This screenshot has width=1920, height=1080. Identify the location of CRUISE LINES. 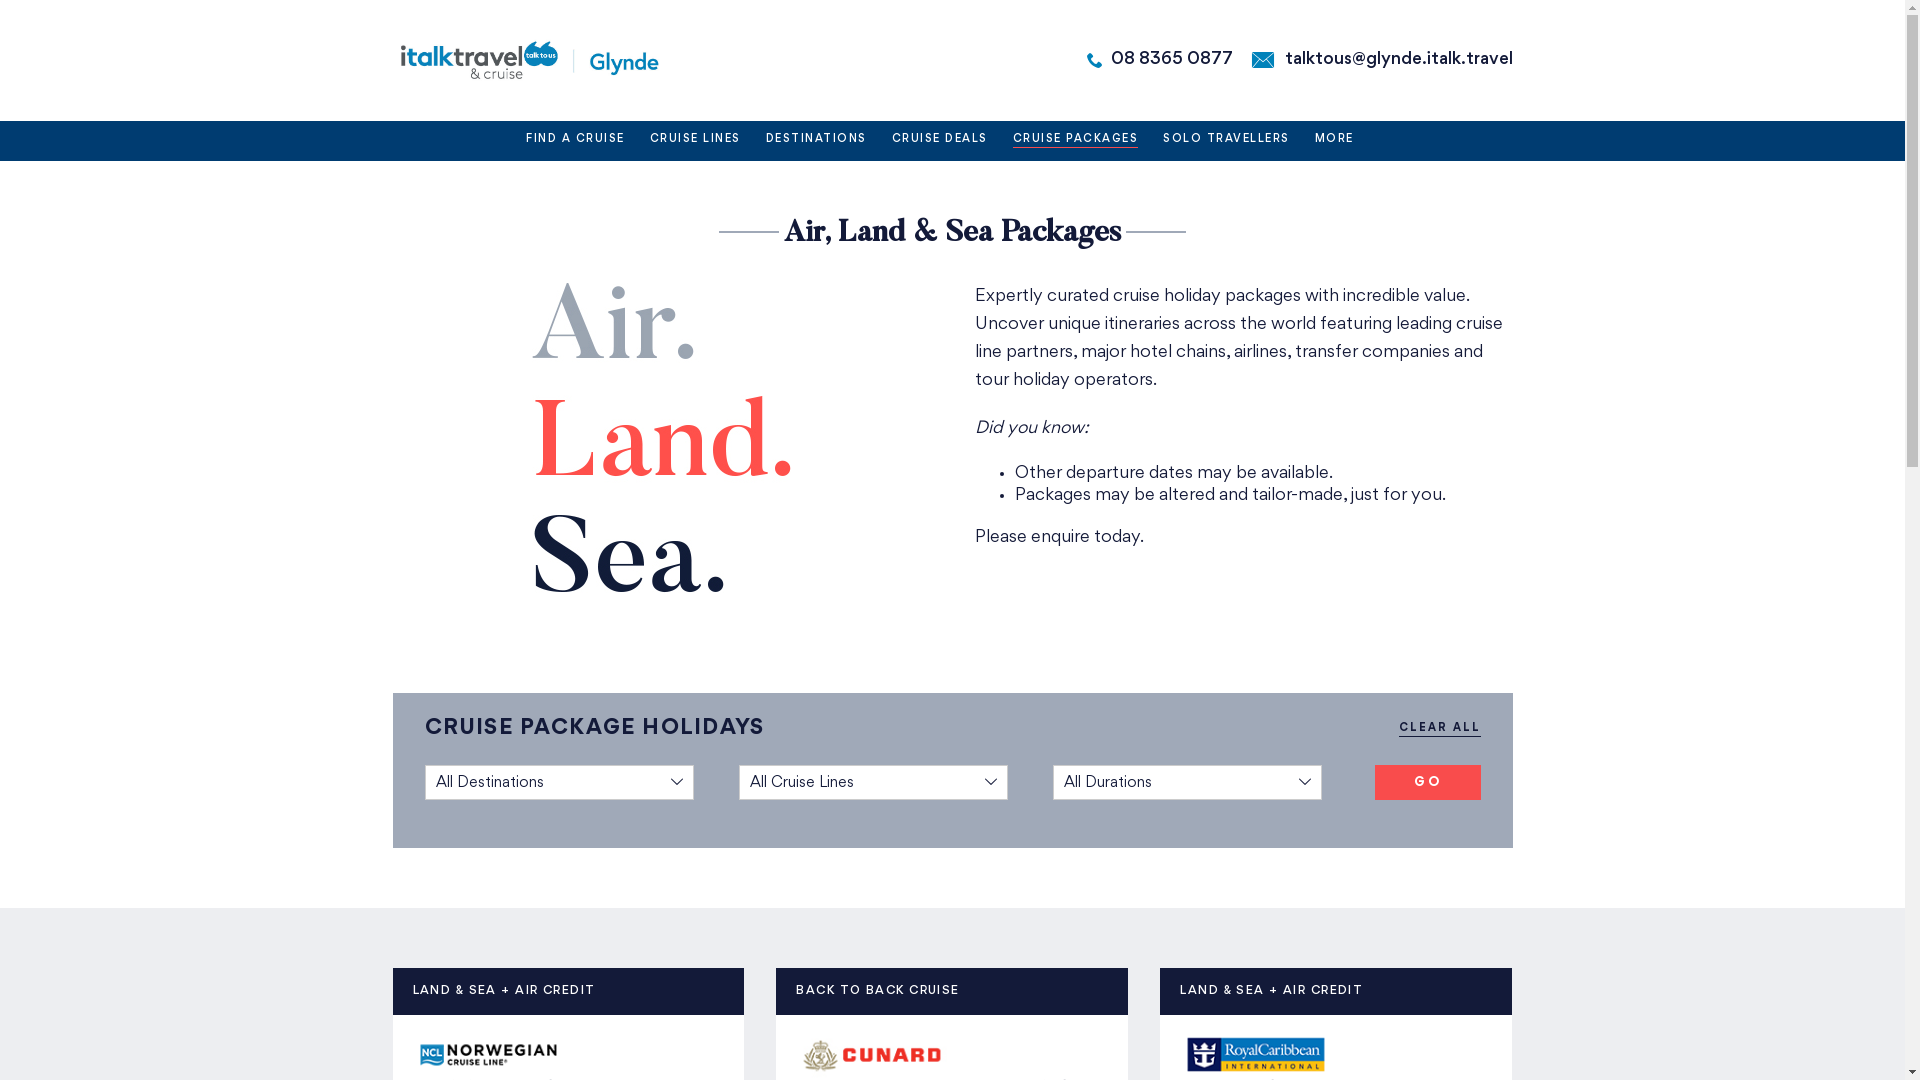
(696, 141).